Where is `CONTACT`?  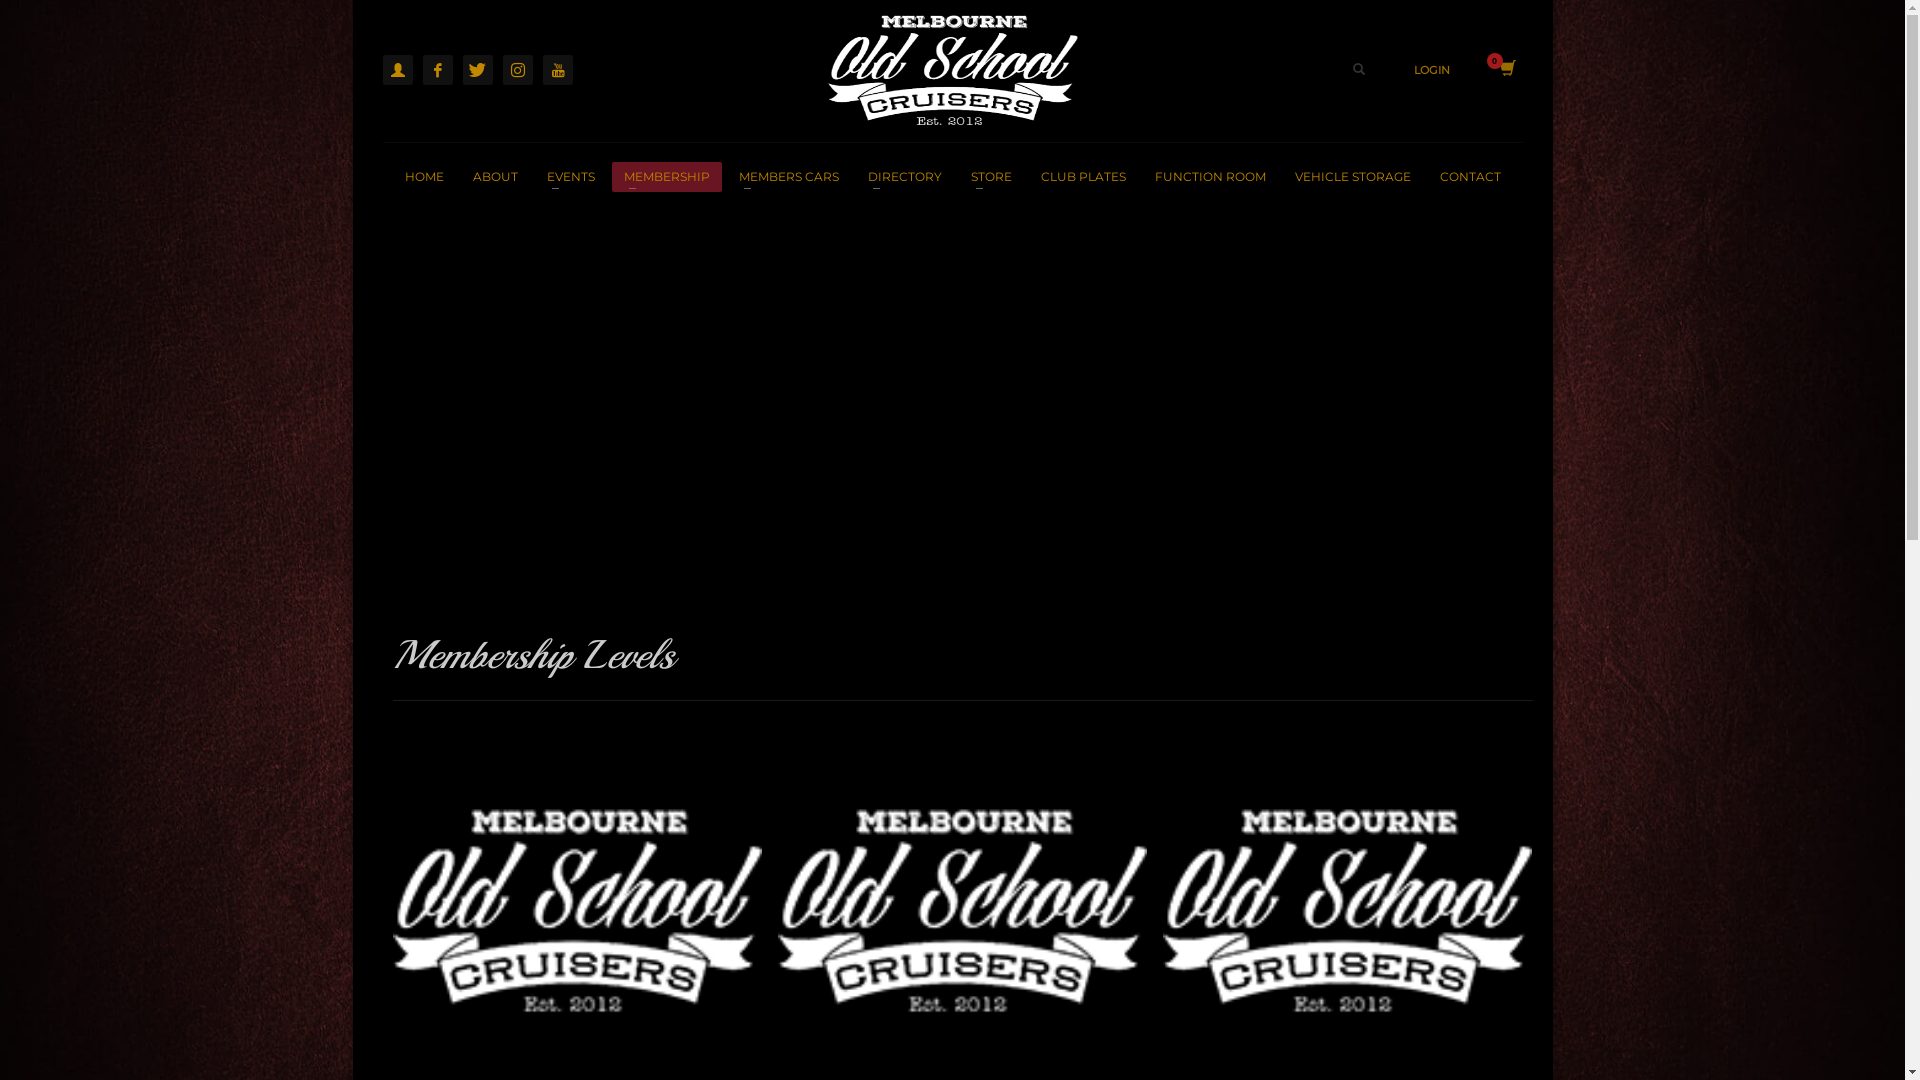 CONTACT is located at coordinates (1470, 176).